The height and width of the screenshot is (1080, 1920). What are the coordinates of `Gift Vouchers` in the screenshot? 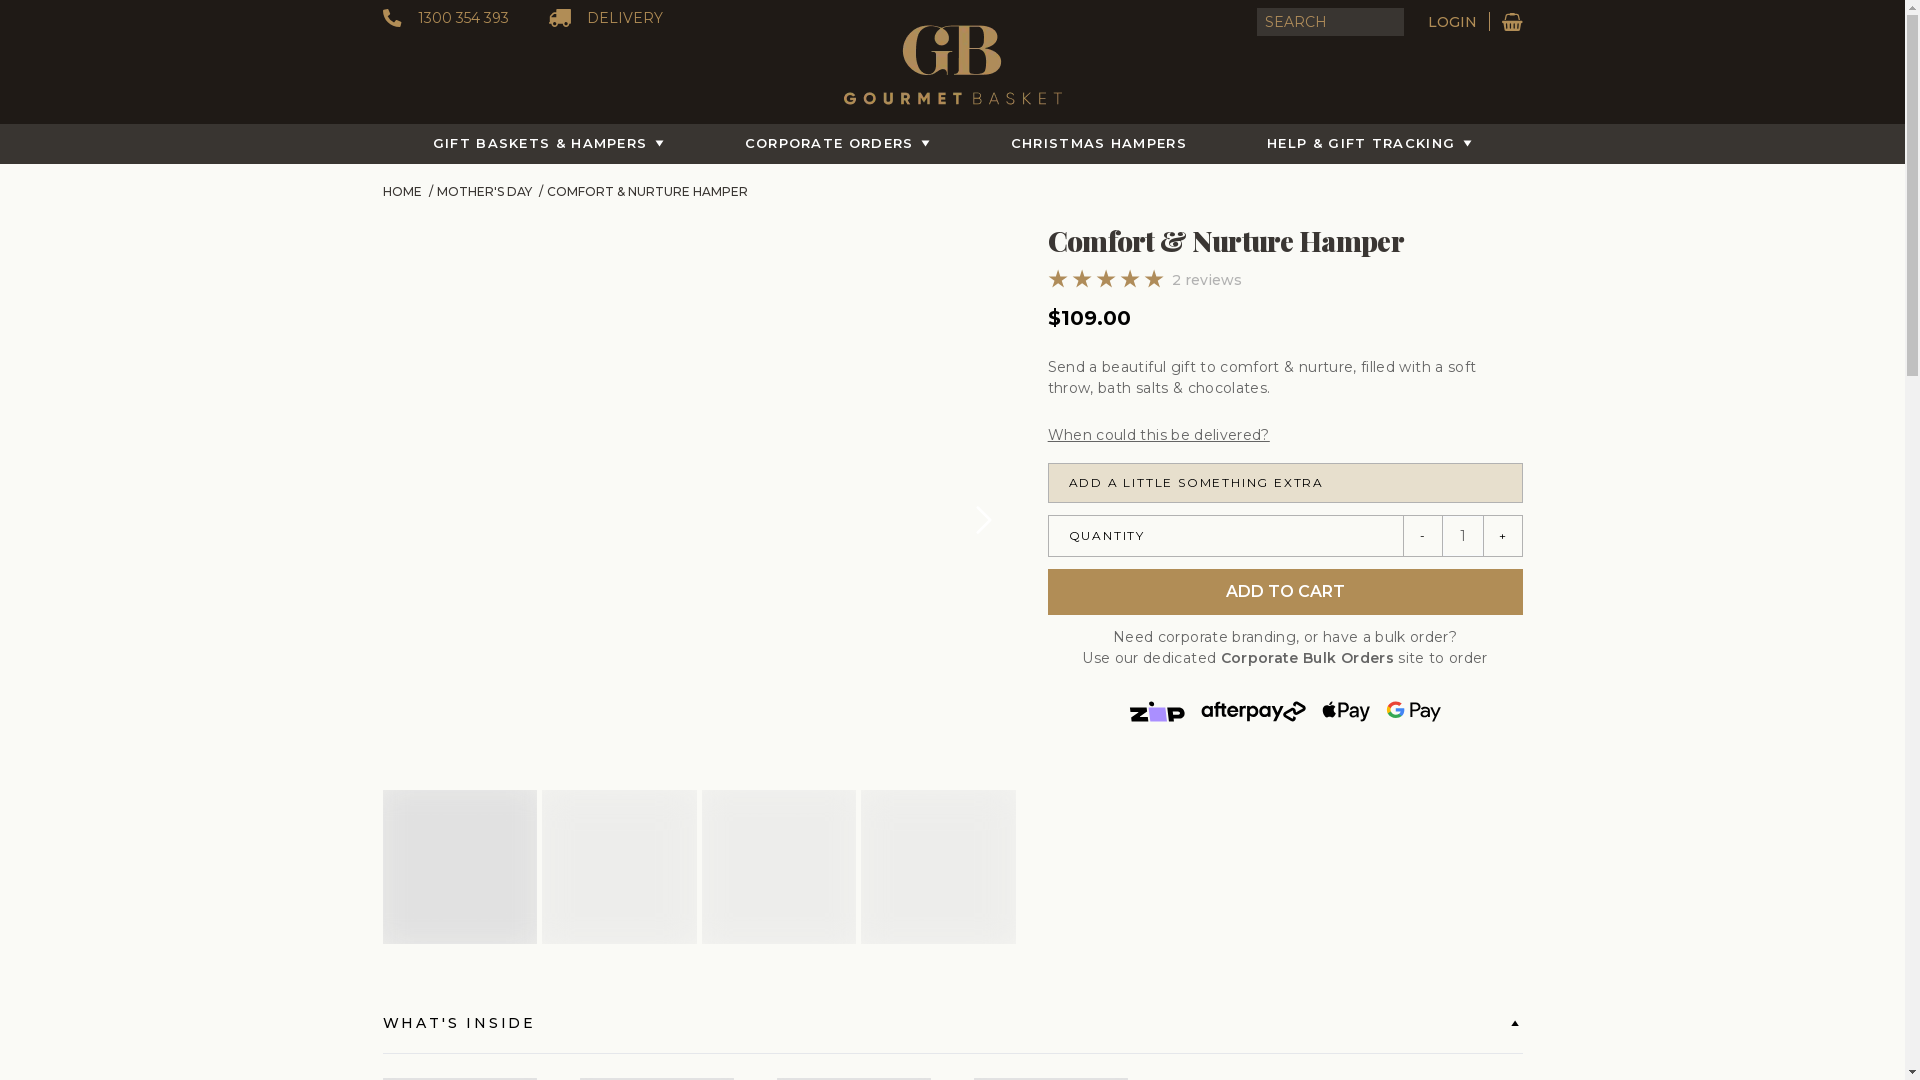 It's located at (706, 824).